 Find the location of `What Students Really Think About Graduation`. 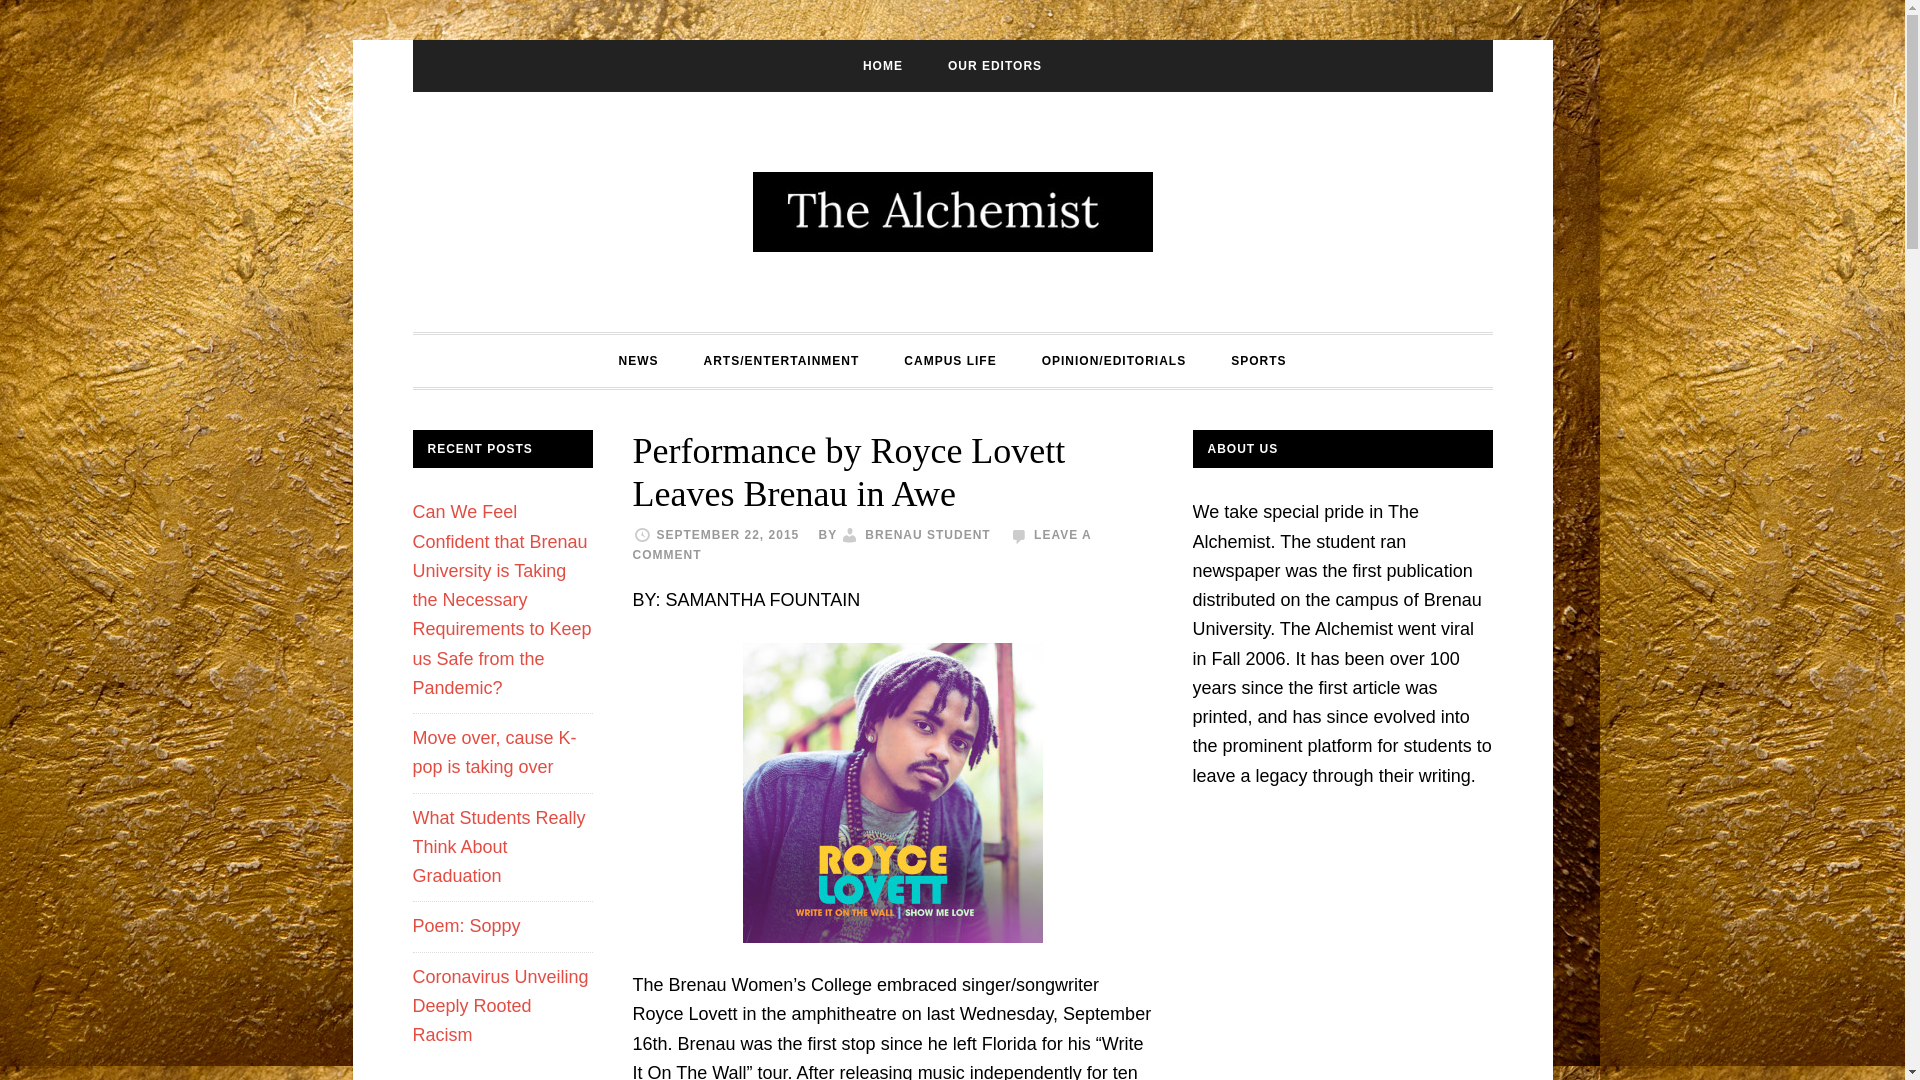

What Students Really Think About Graduation is located at coordinates (498, 846).